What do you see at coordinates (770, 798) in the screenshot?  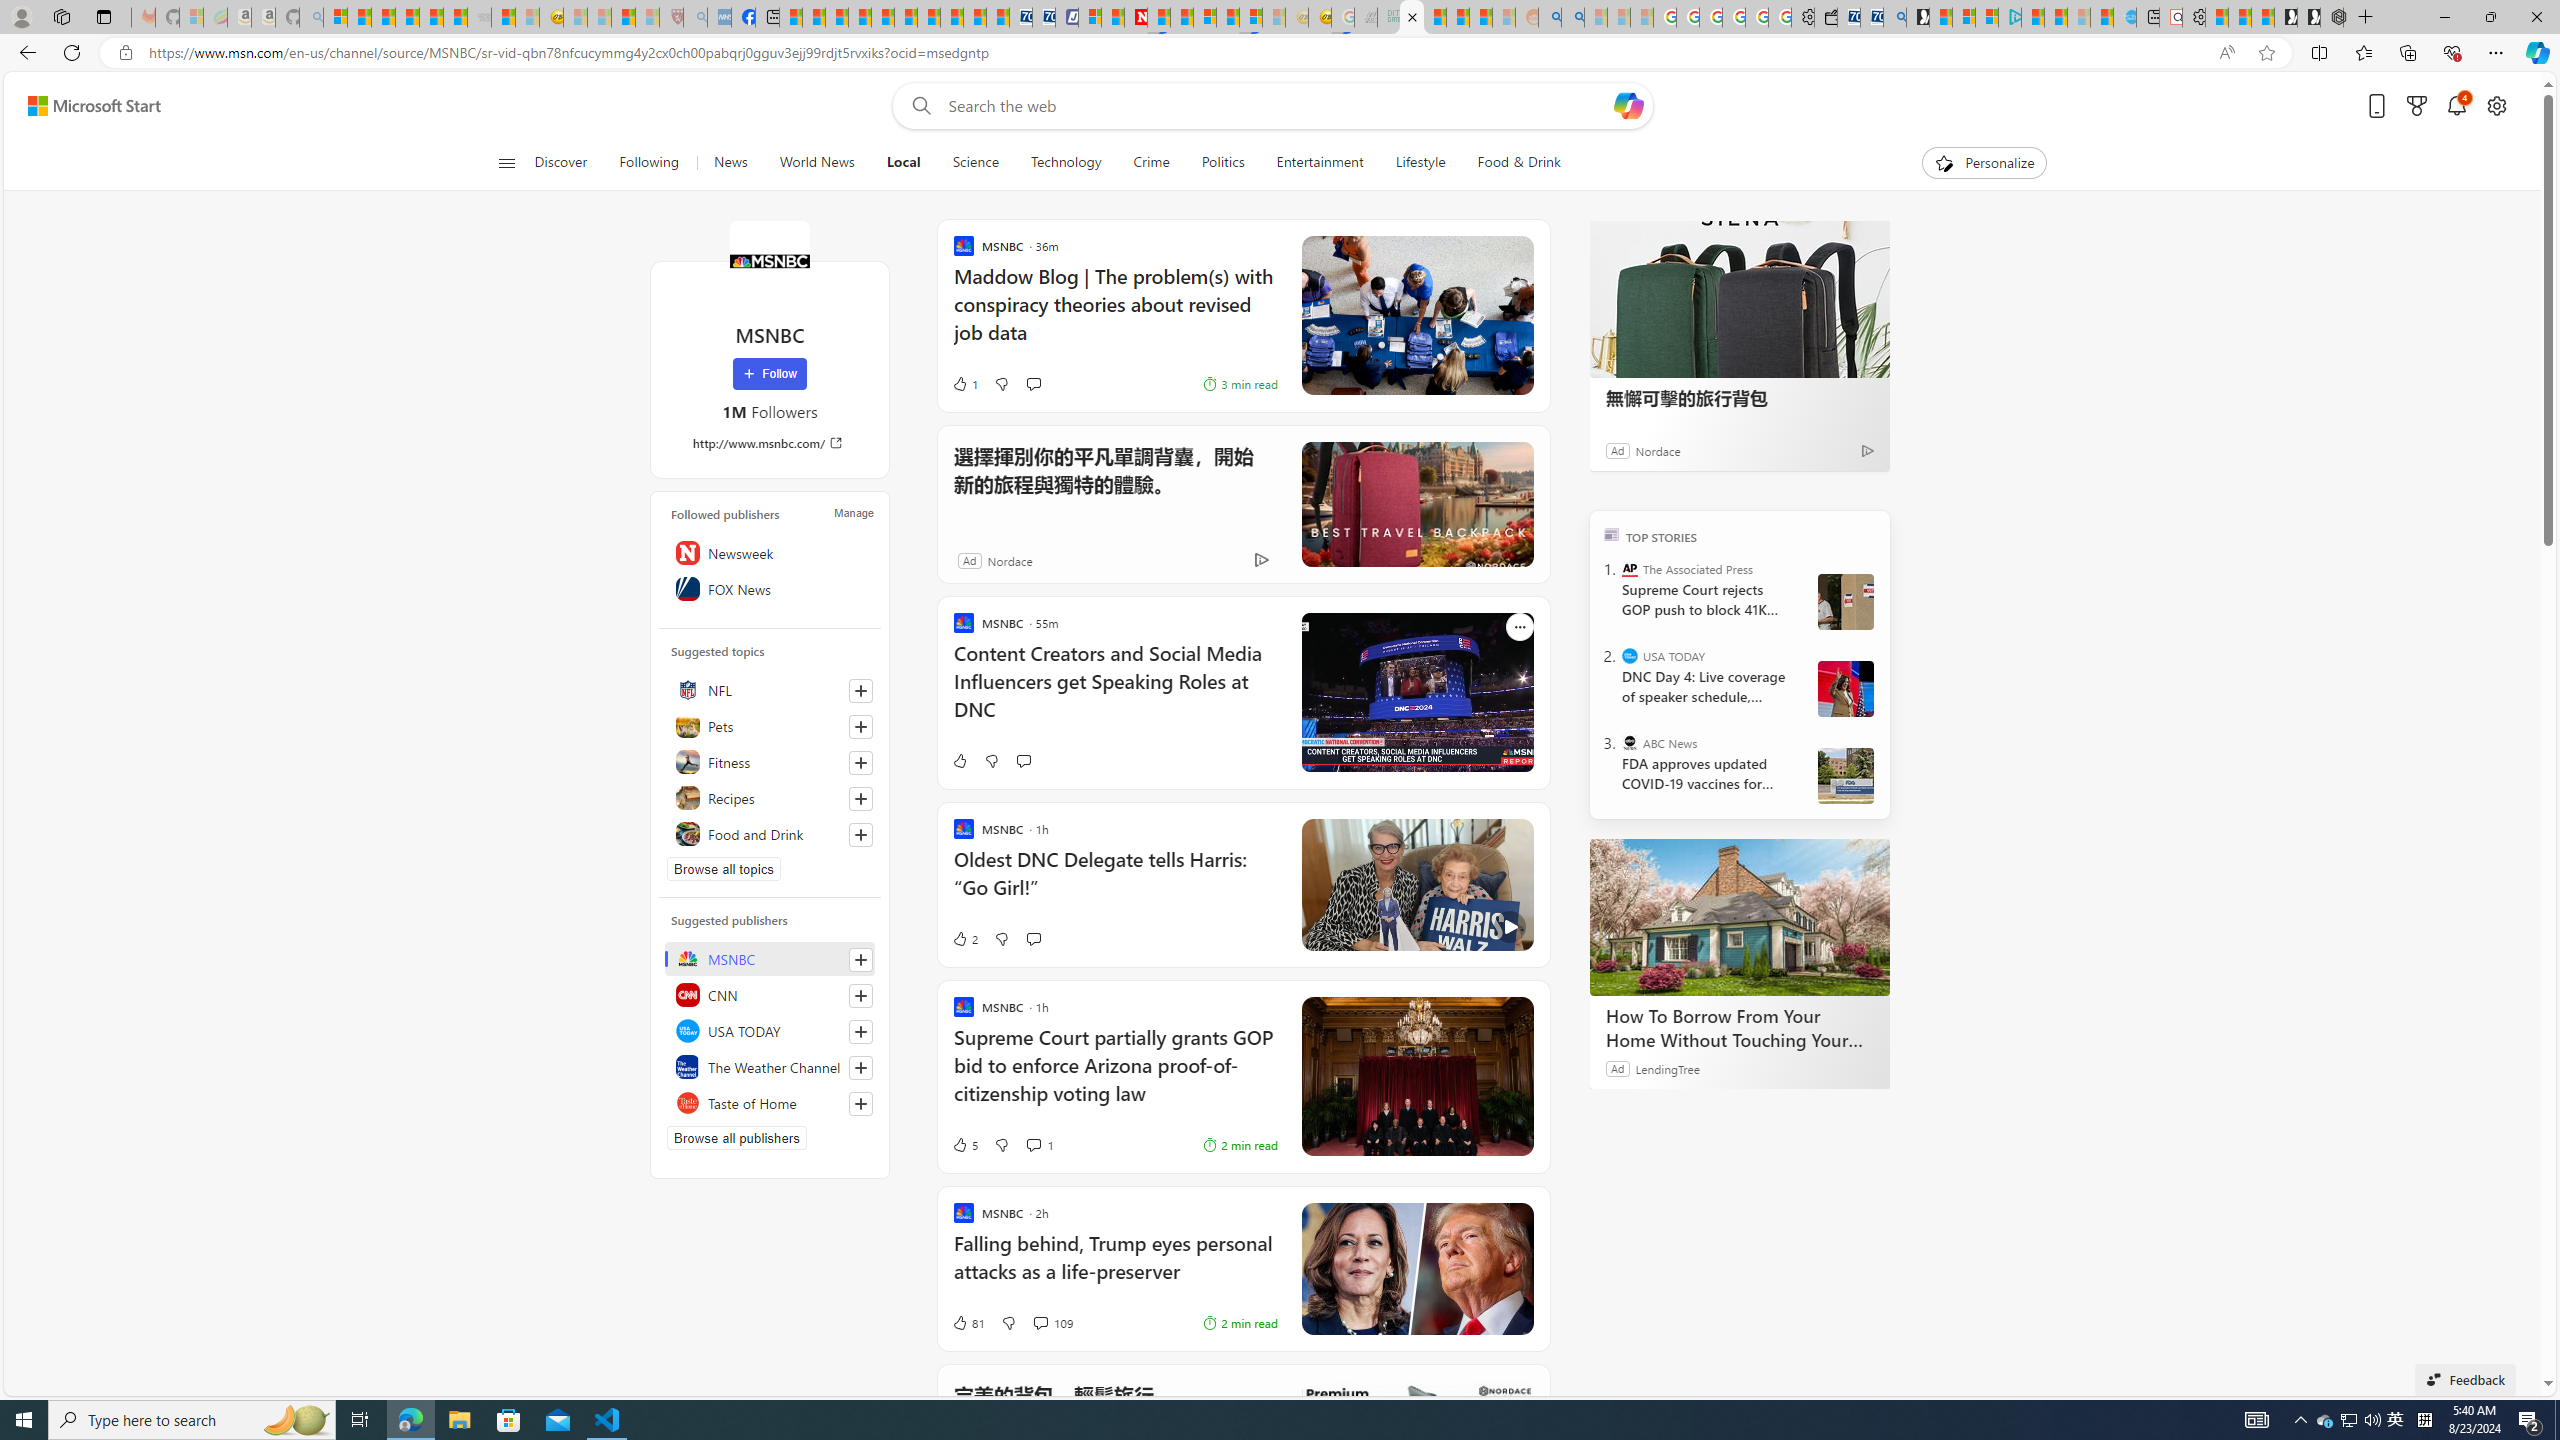 I see `Recipes` at bounding box center [770, 798].